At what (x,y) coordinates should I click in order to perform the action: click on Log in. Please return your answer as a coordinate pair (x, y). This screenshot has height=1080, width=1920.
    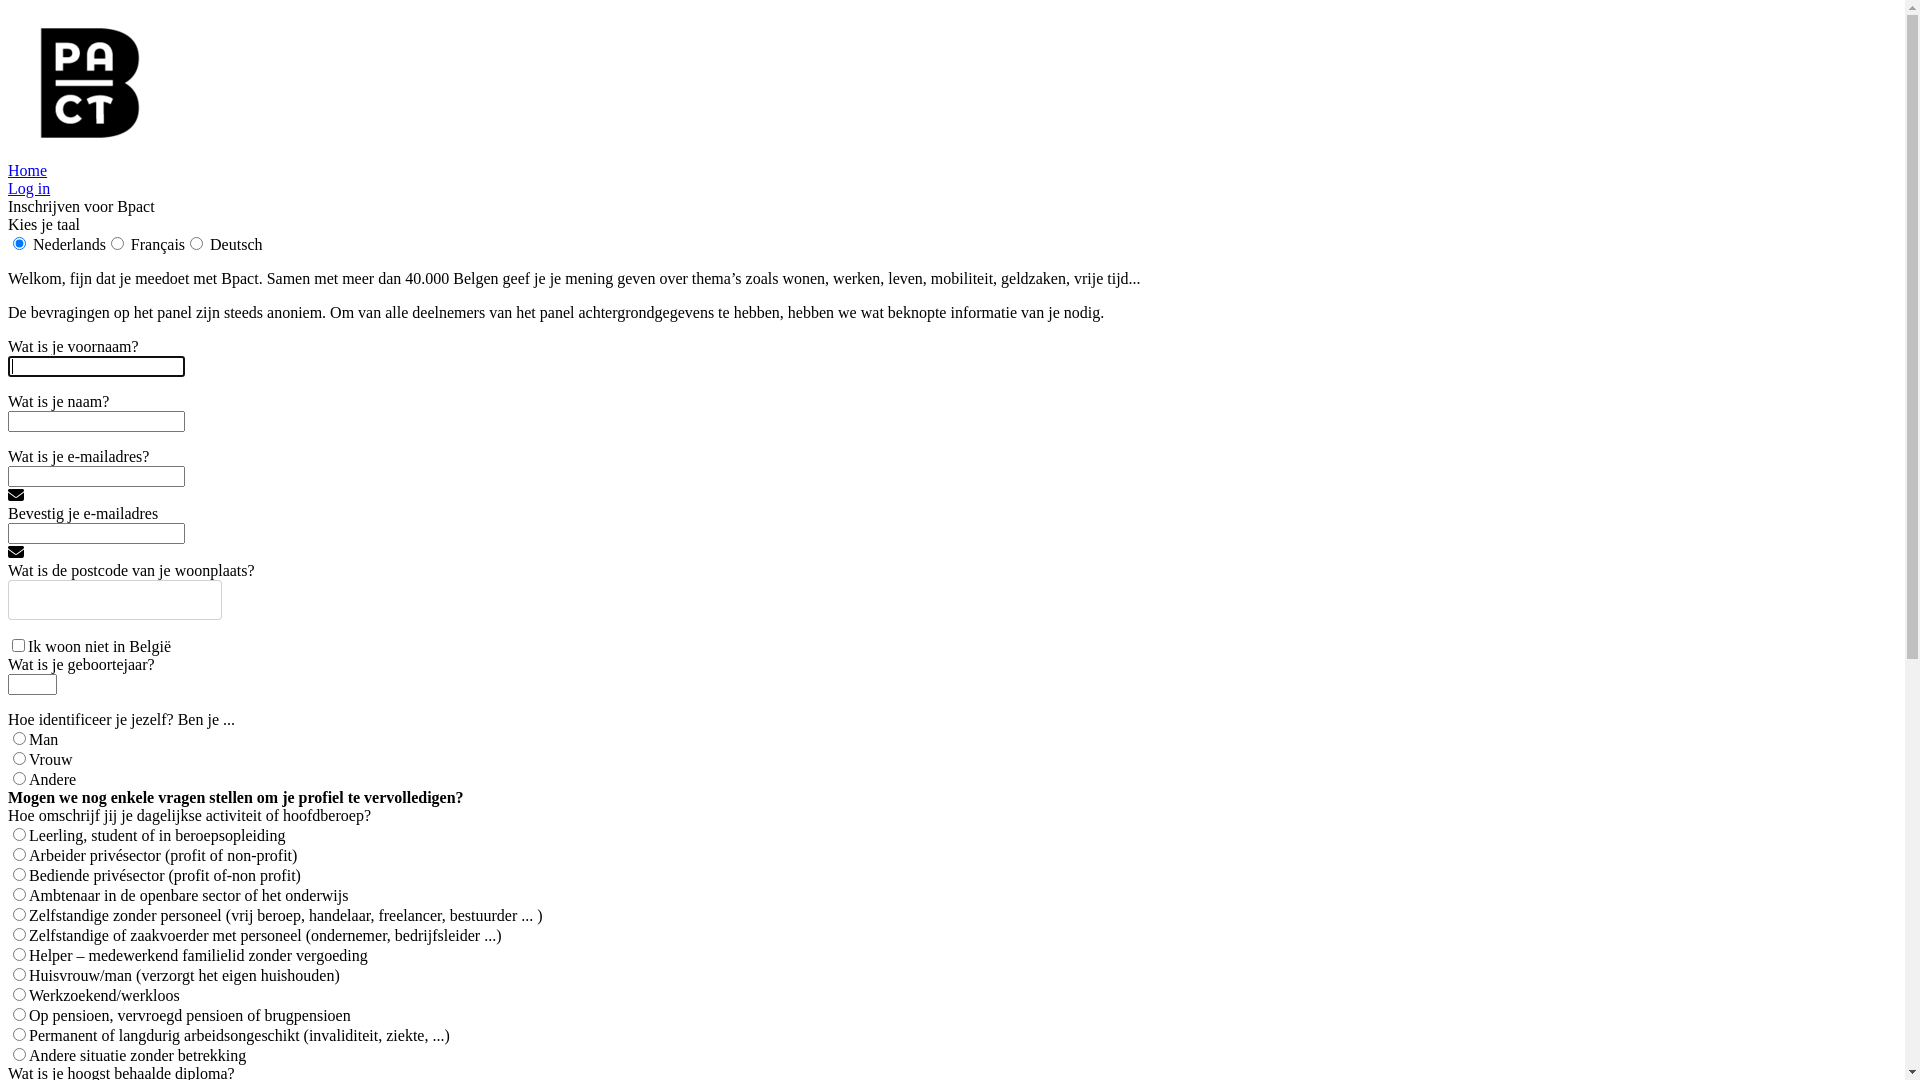
    Looking at the image, I should click on (29, 188).